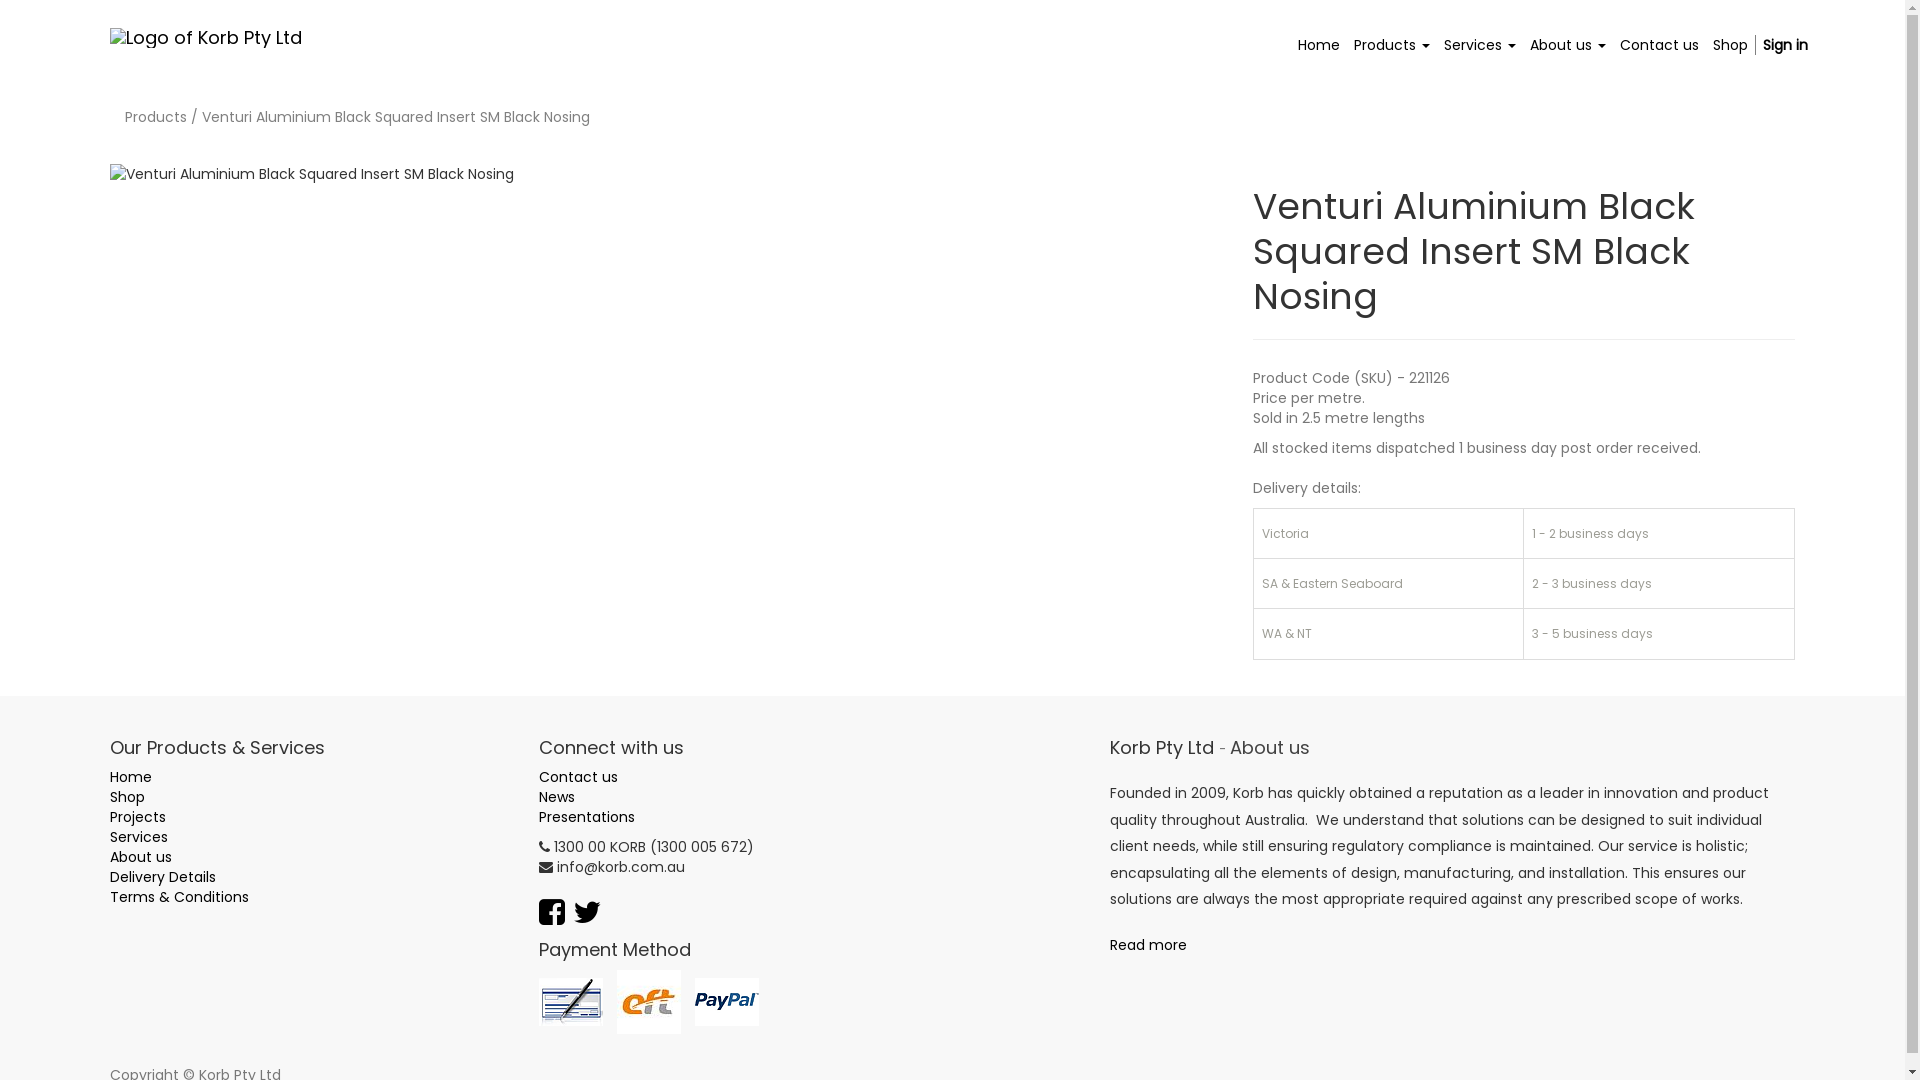 The width and height of the screenshot is (1920, 1080). Describe the element at coordinates (1148, 945) in the screenshot. I see `Read more` at that location.